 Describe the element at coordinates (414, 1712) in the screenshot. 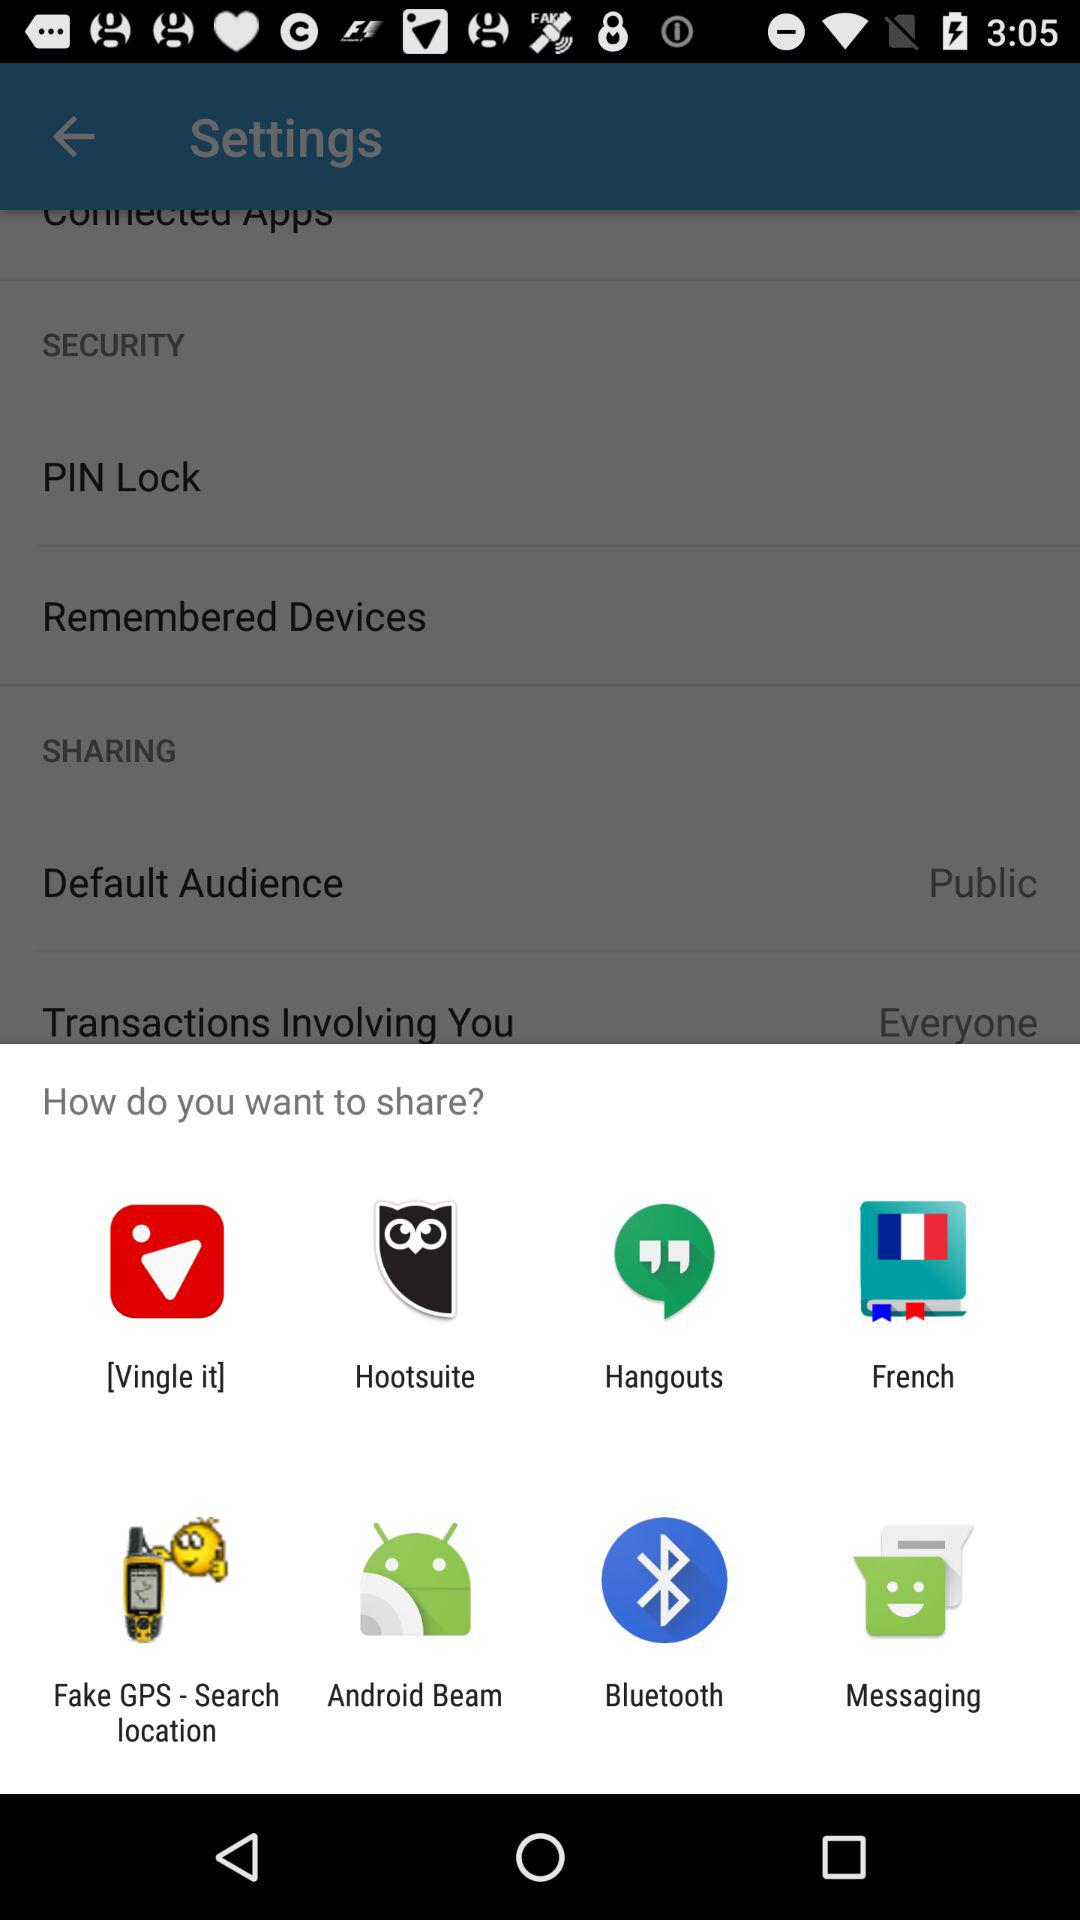

I see `press android beam item` at that location.